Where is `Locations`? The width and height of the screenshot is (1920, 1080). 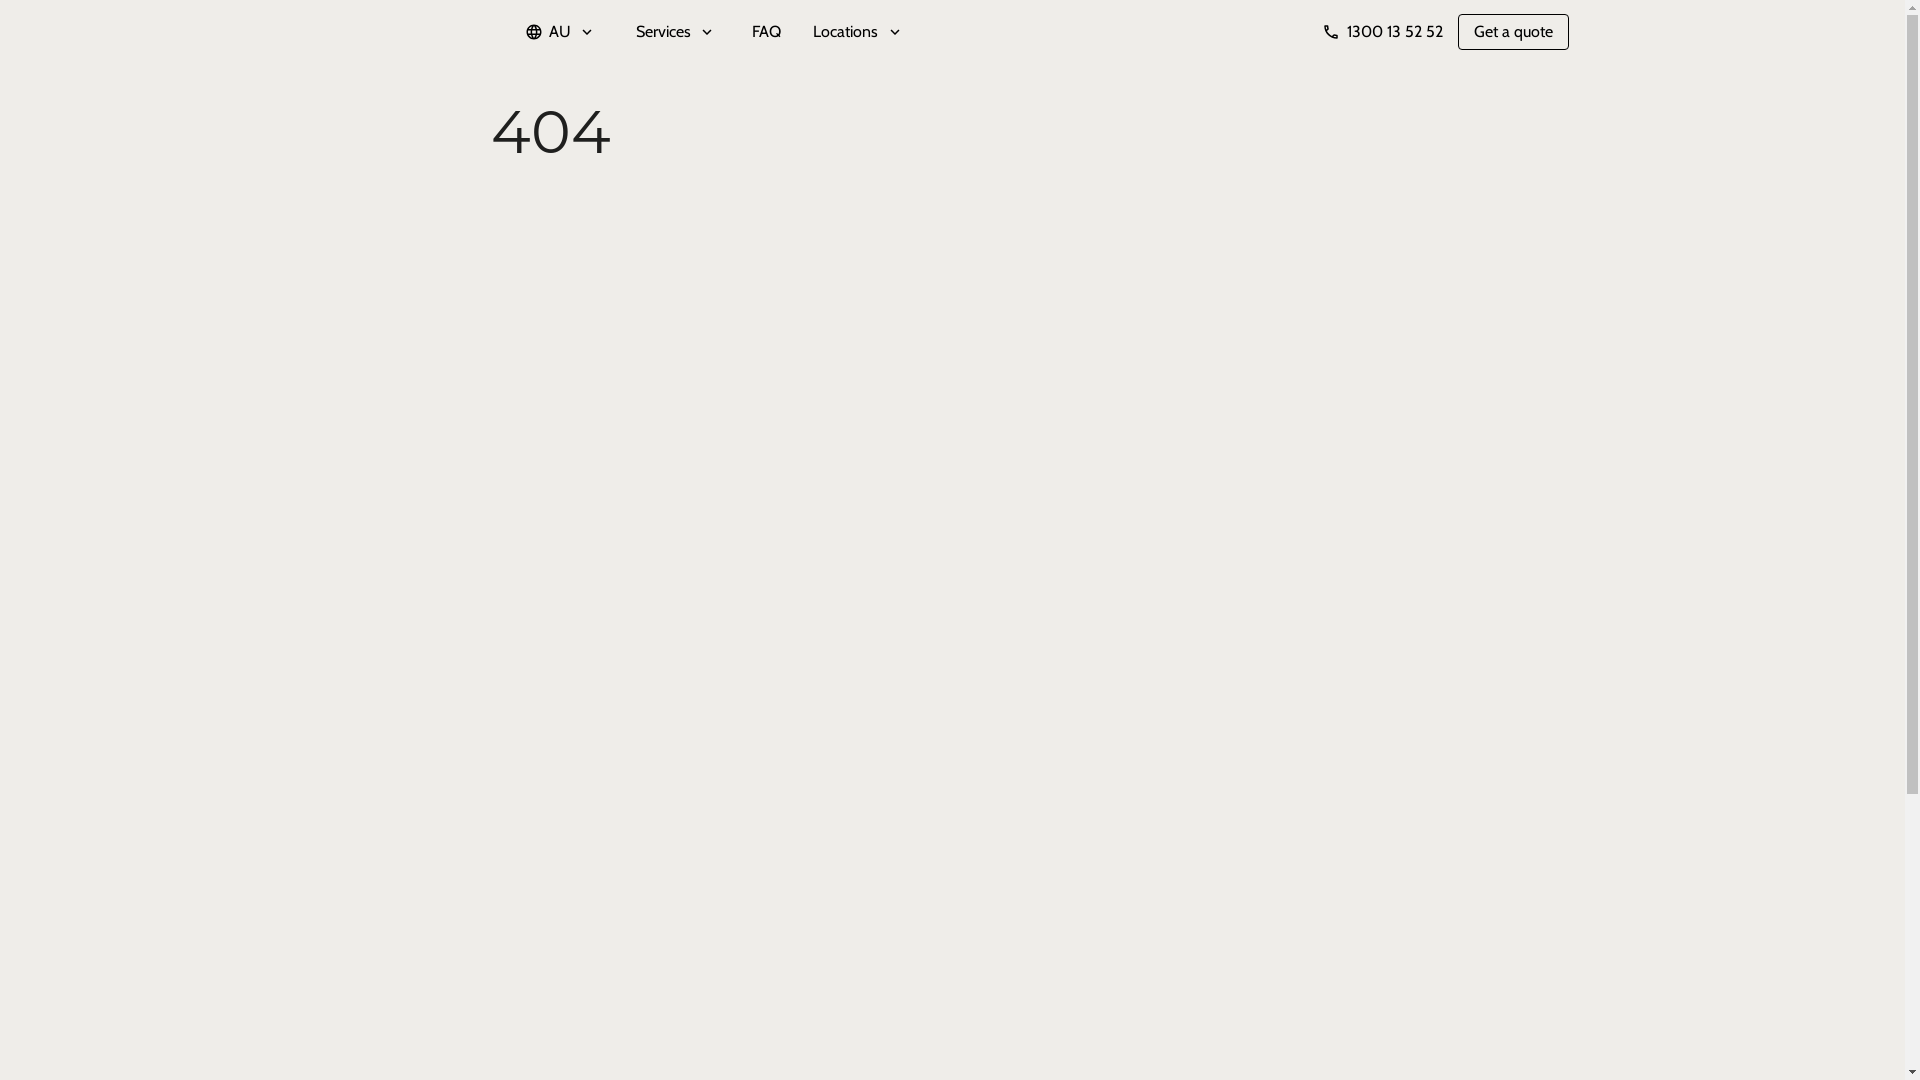
Locations is located at coordinates (846, 32).